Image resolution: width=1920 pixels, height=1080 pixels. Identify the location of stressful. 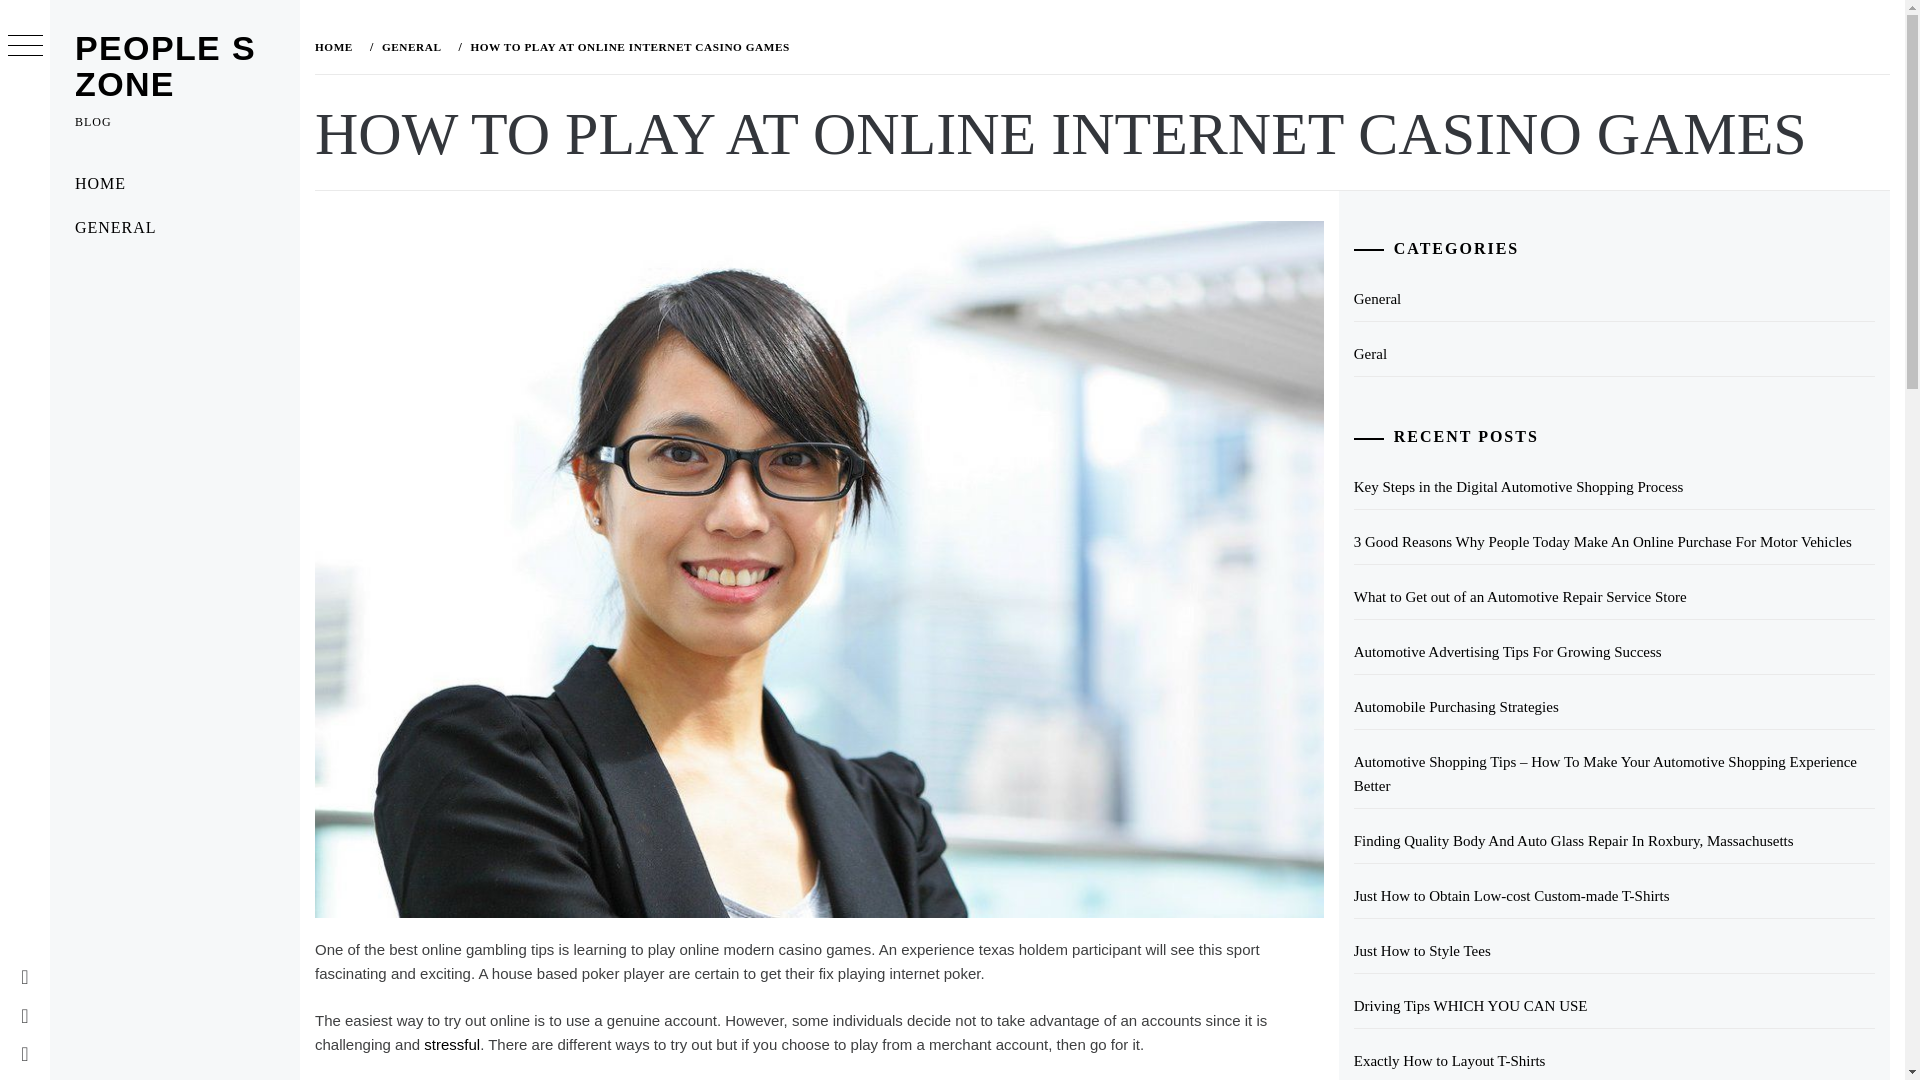
(452, 1044).